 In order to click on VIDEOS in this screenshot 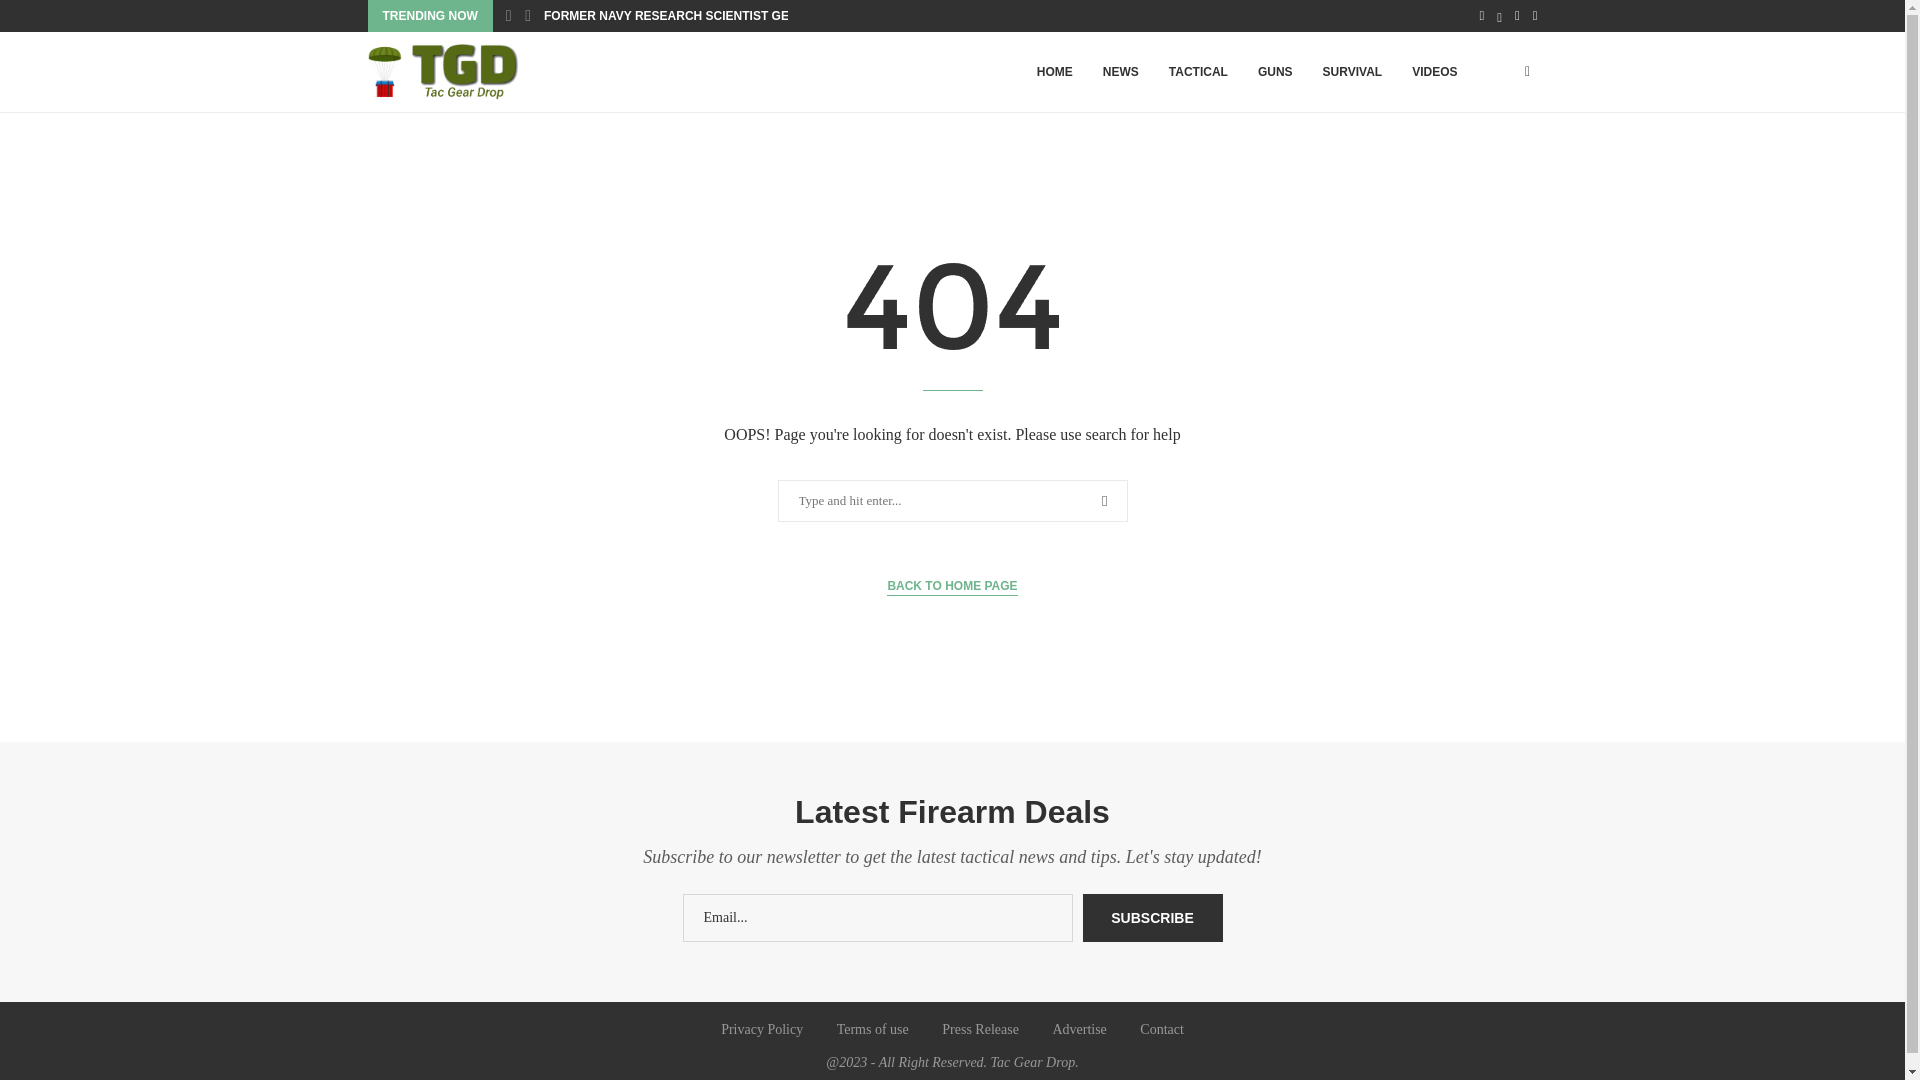, I will do `click(1434, 72)`.